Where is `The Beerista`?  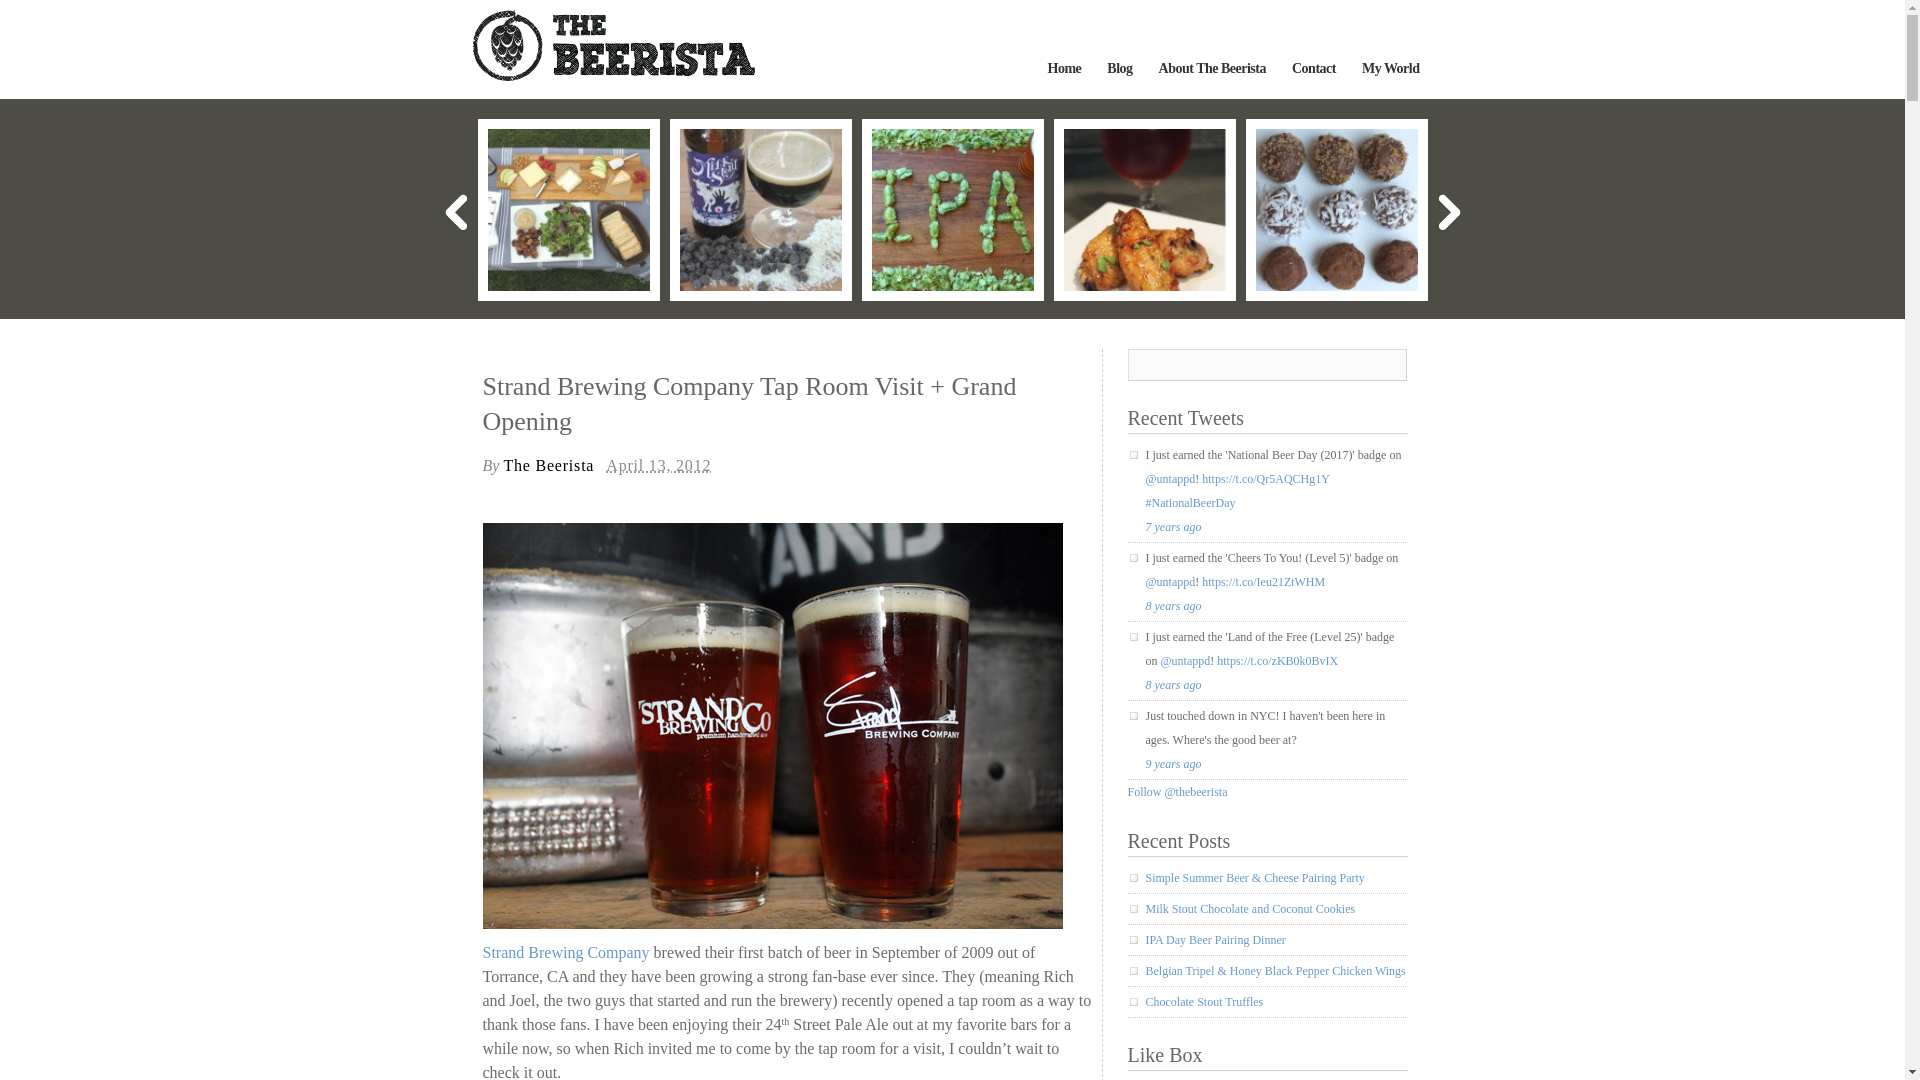
The Beerista is located at coordinates (613, 45).